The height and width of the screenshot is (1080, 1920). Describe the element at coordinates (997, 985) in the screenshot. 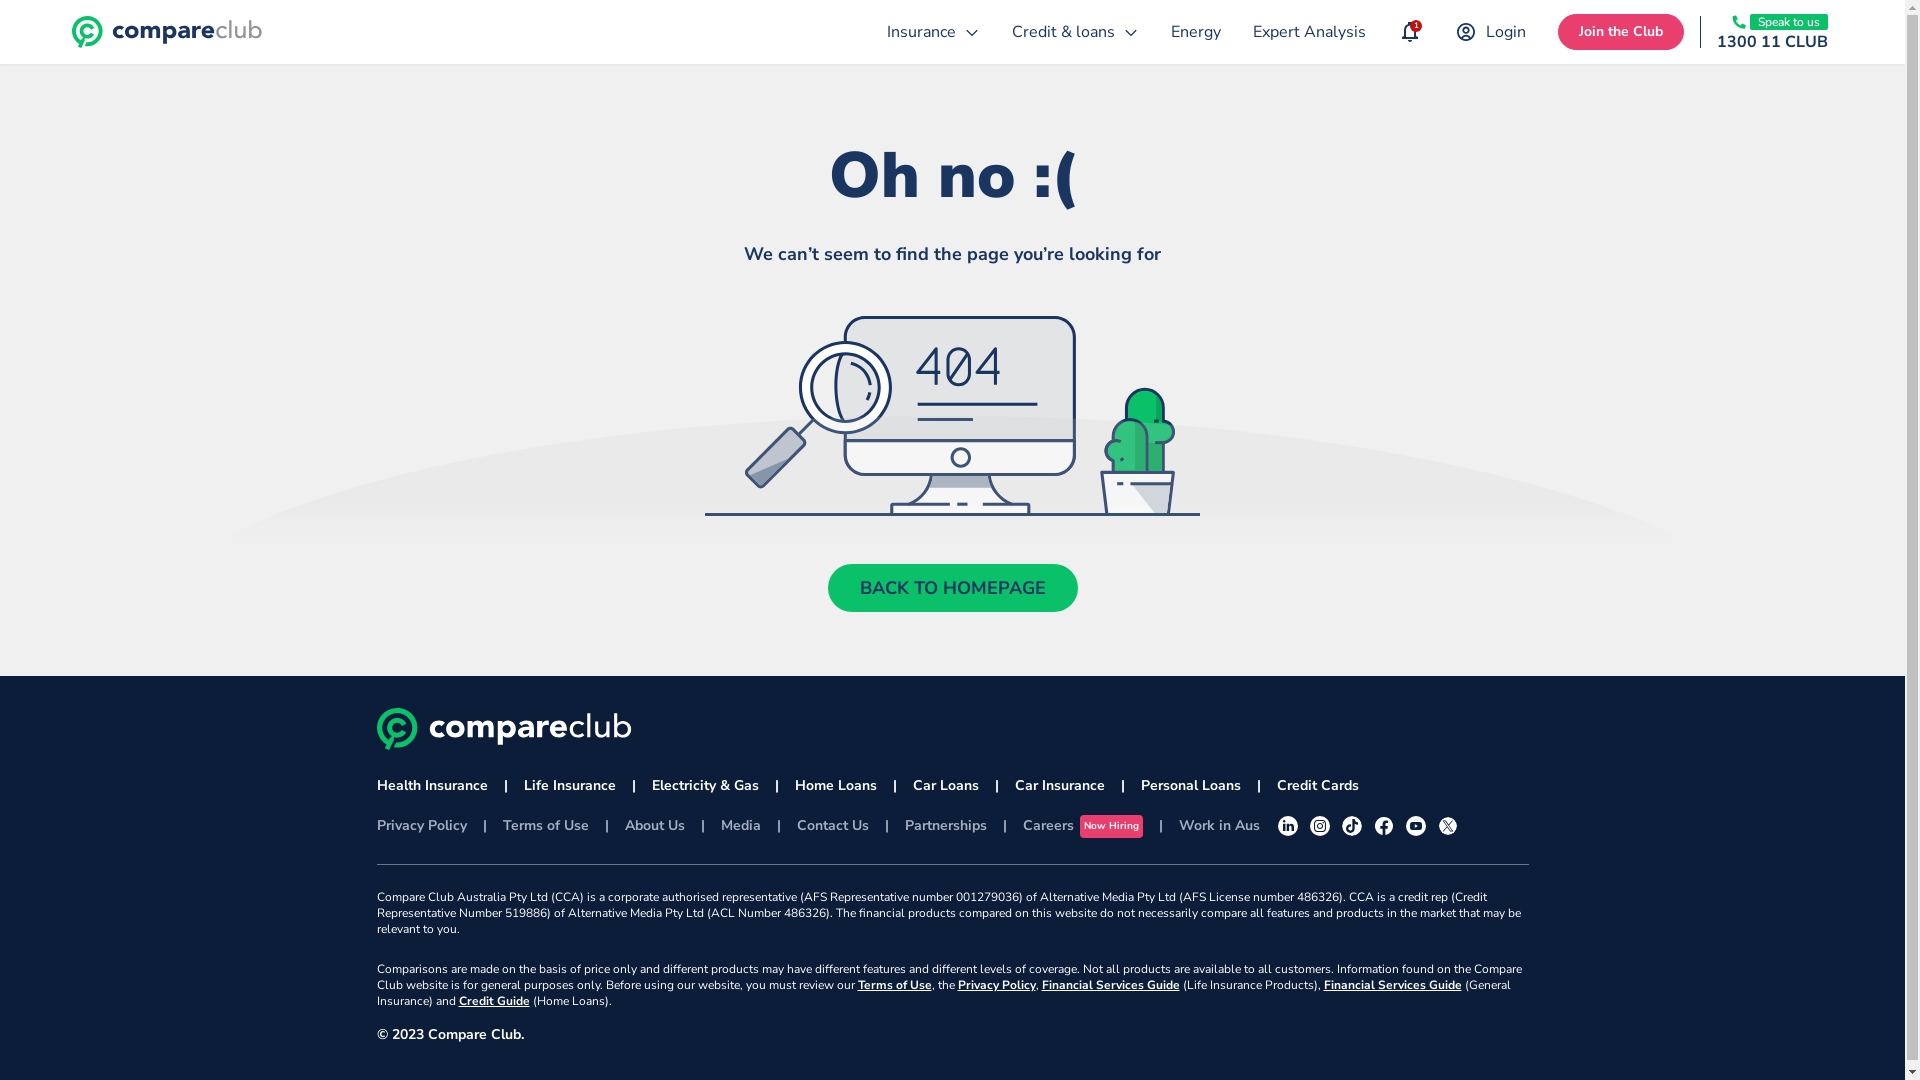

I see `Privacy Policy` at that location.